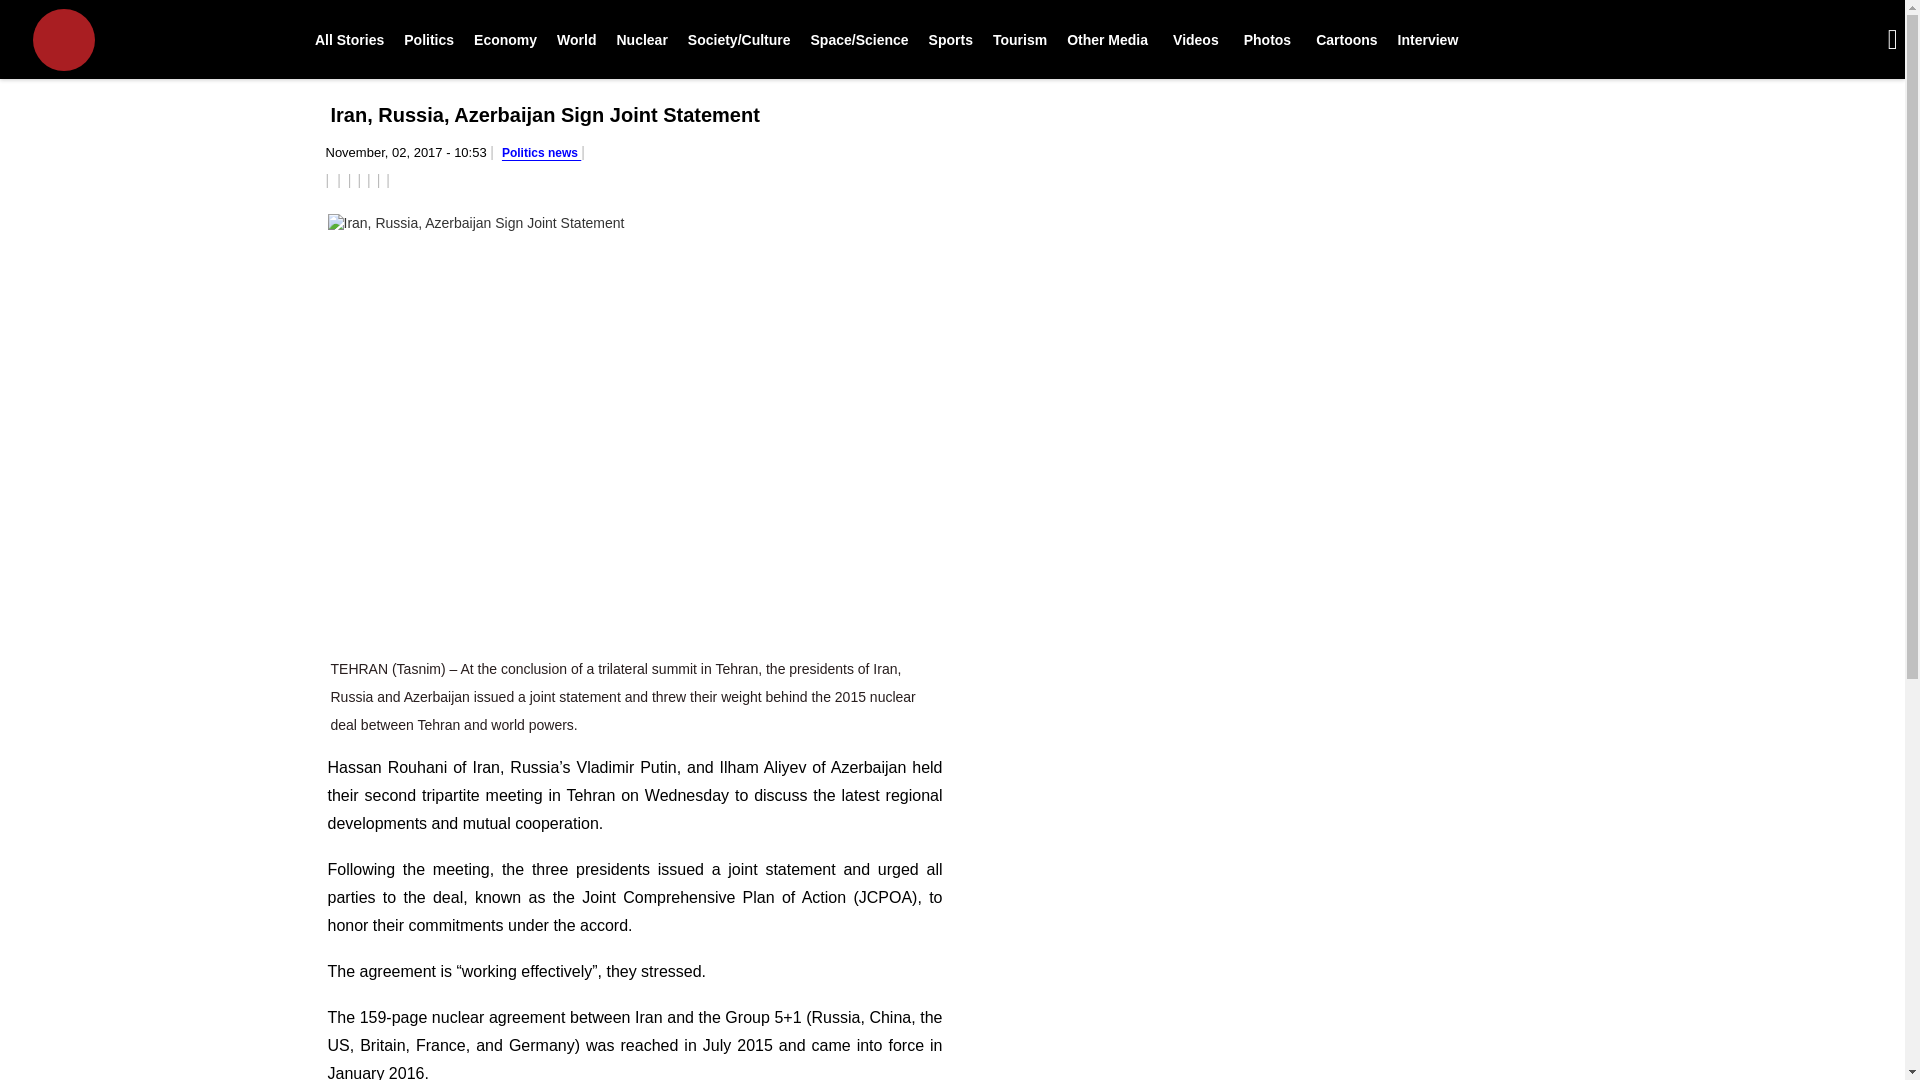 The image size is (1920, 1080). I want to click on Economy, so click(506, 40).